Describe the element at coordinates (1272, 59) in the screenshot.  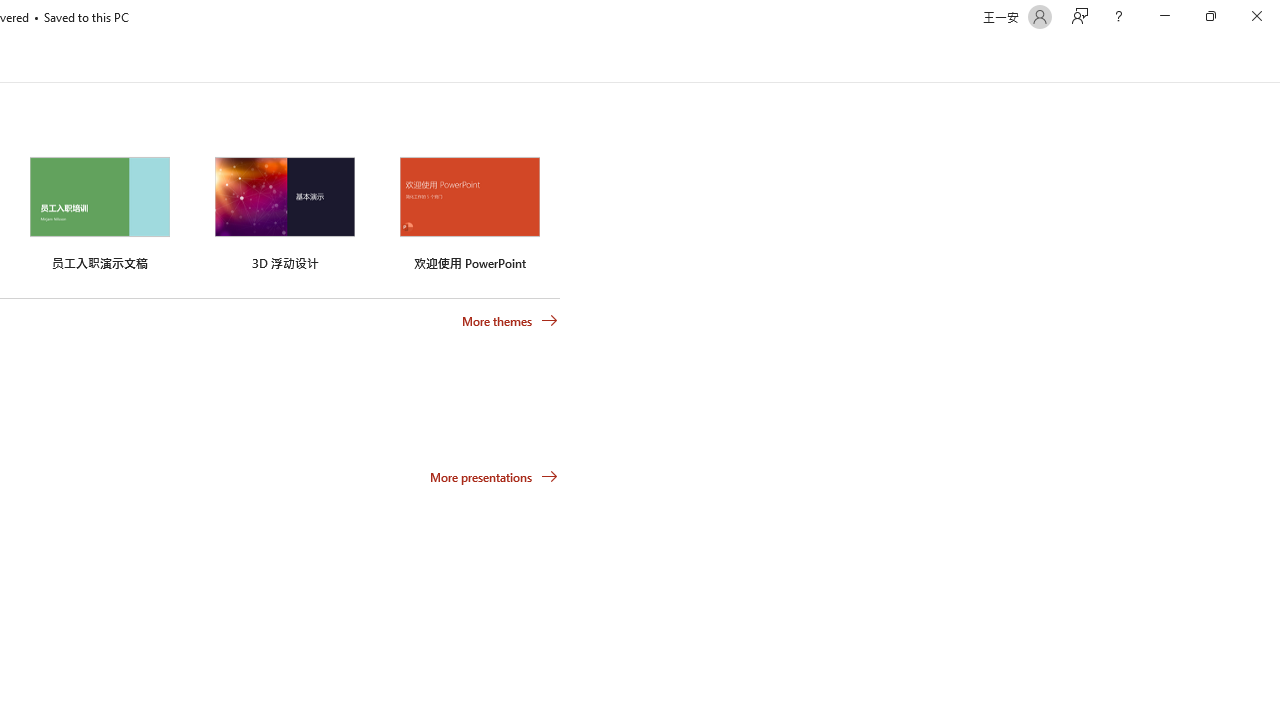
I see `Class: NetUIScrollBar` at that location.